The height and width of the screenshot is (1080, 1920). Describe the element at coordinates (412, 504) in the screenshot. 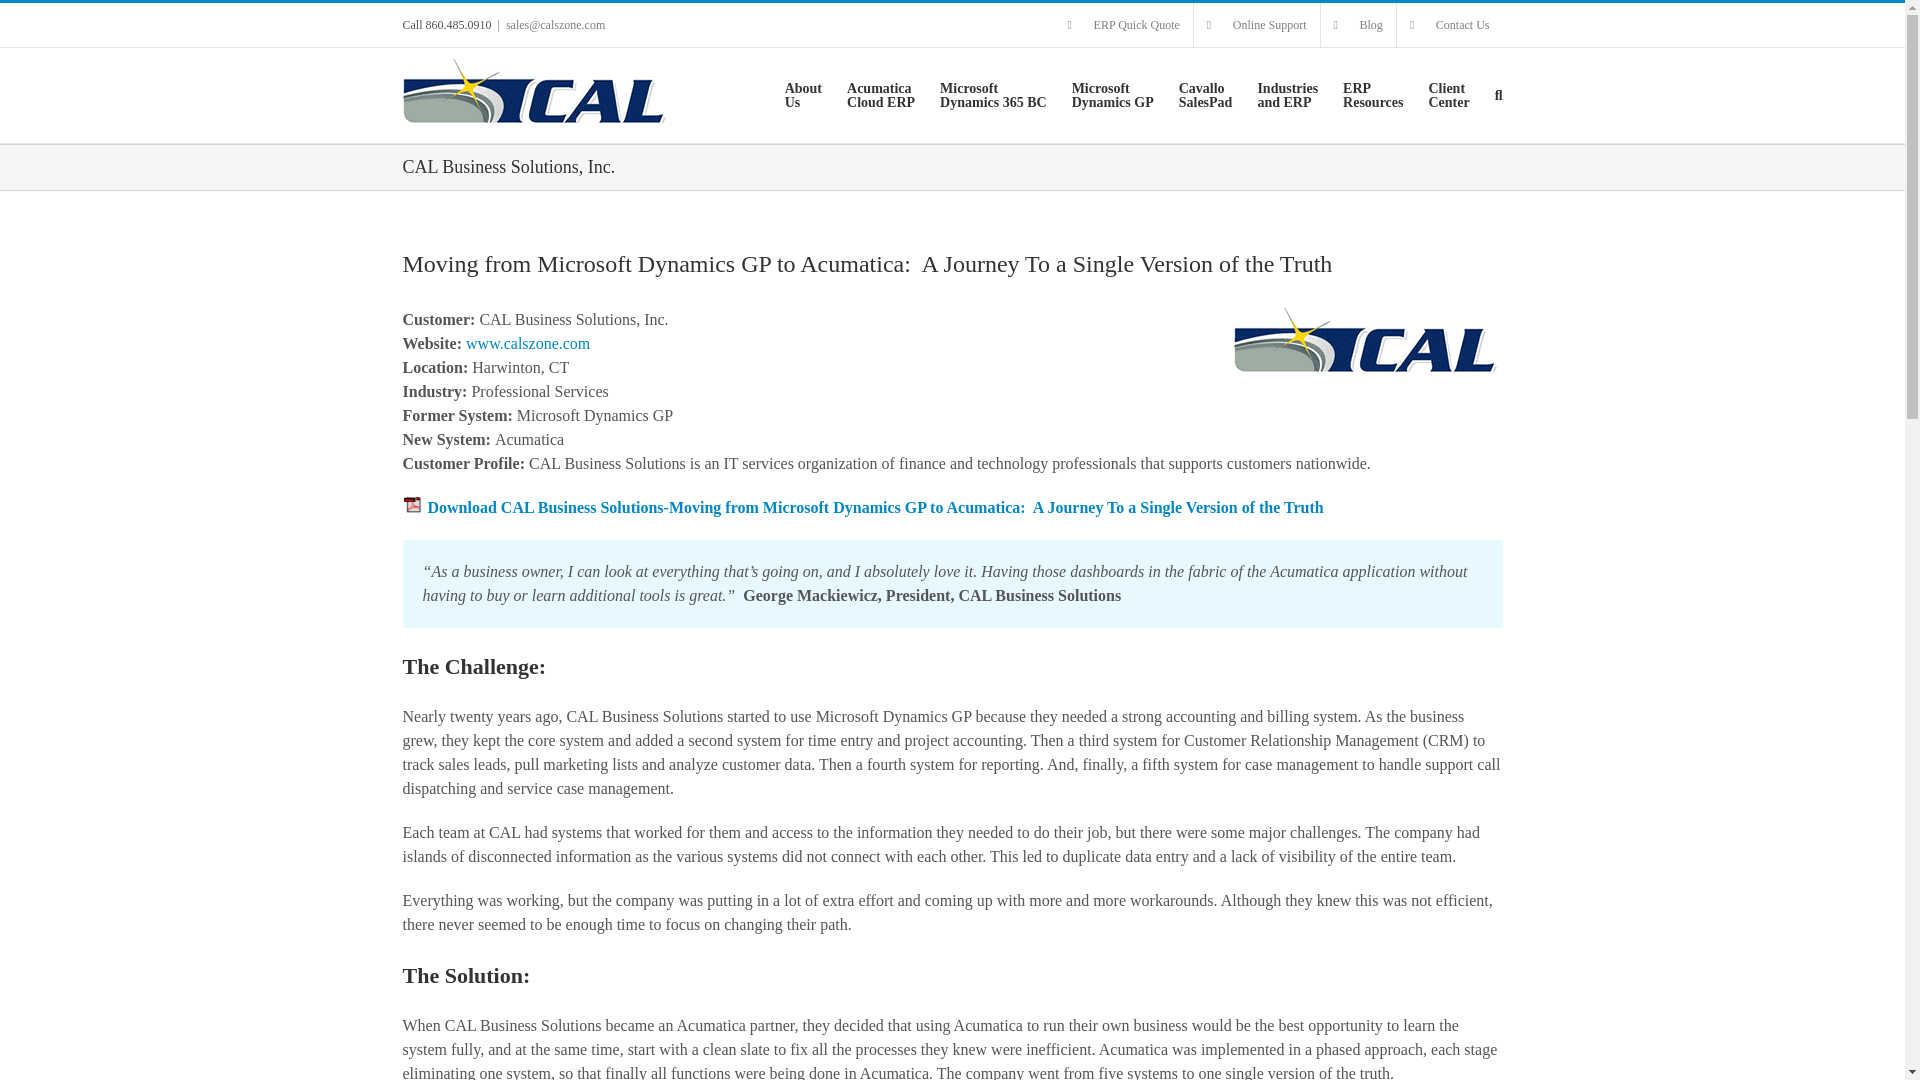

I see `Adobe PDF` at that location.